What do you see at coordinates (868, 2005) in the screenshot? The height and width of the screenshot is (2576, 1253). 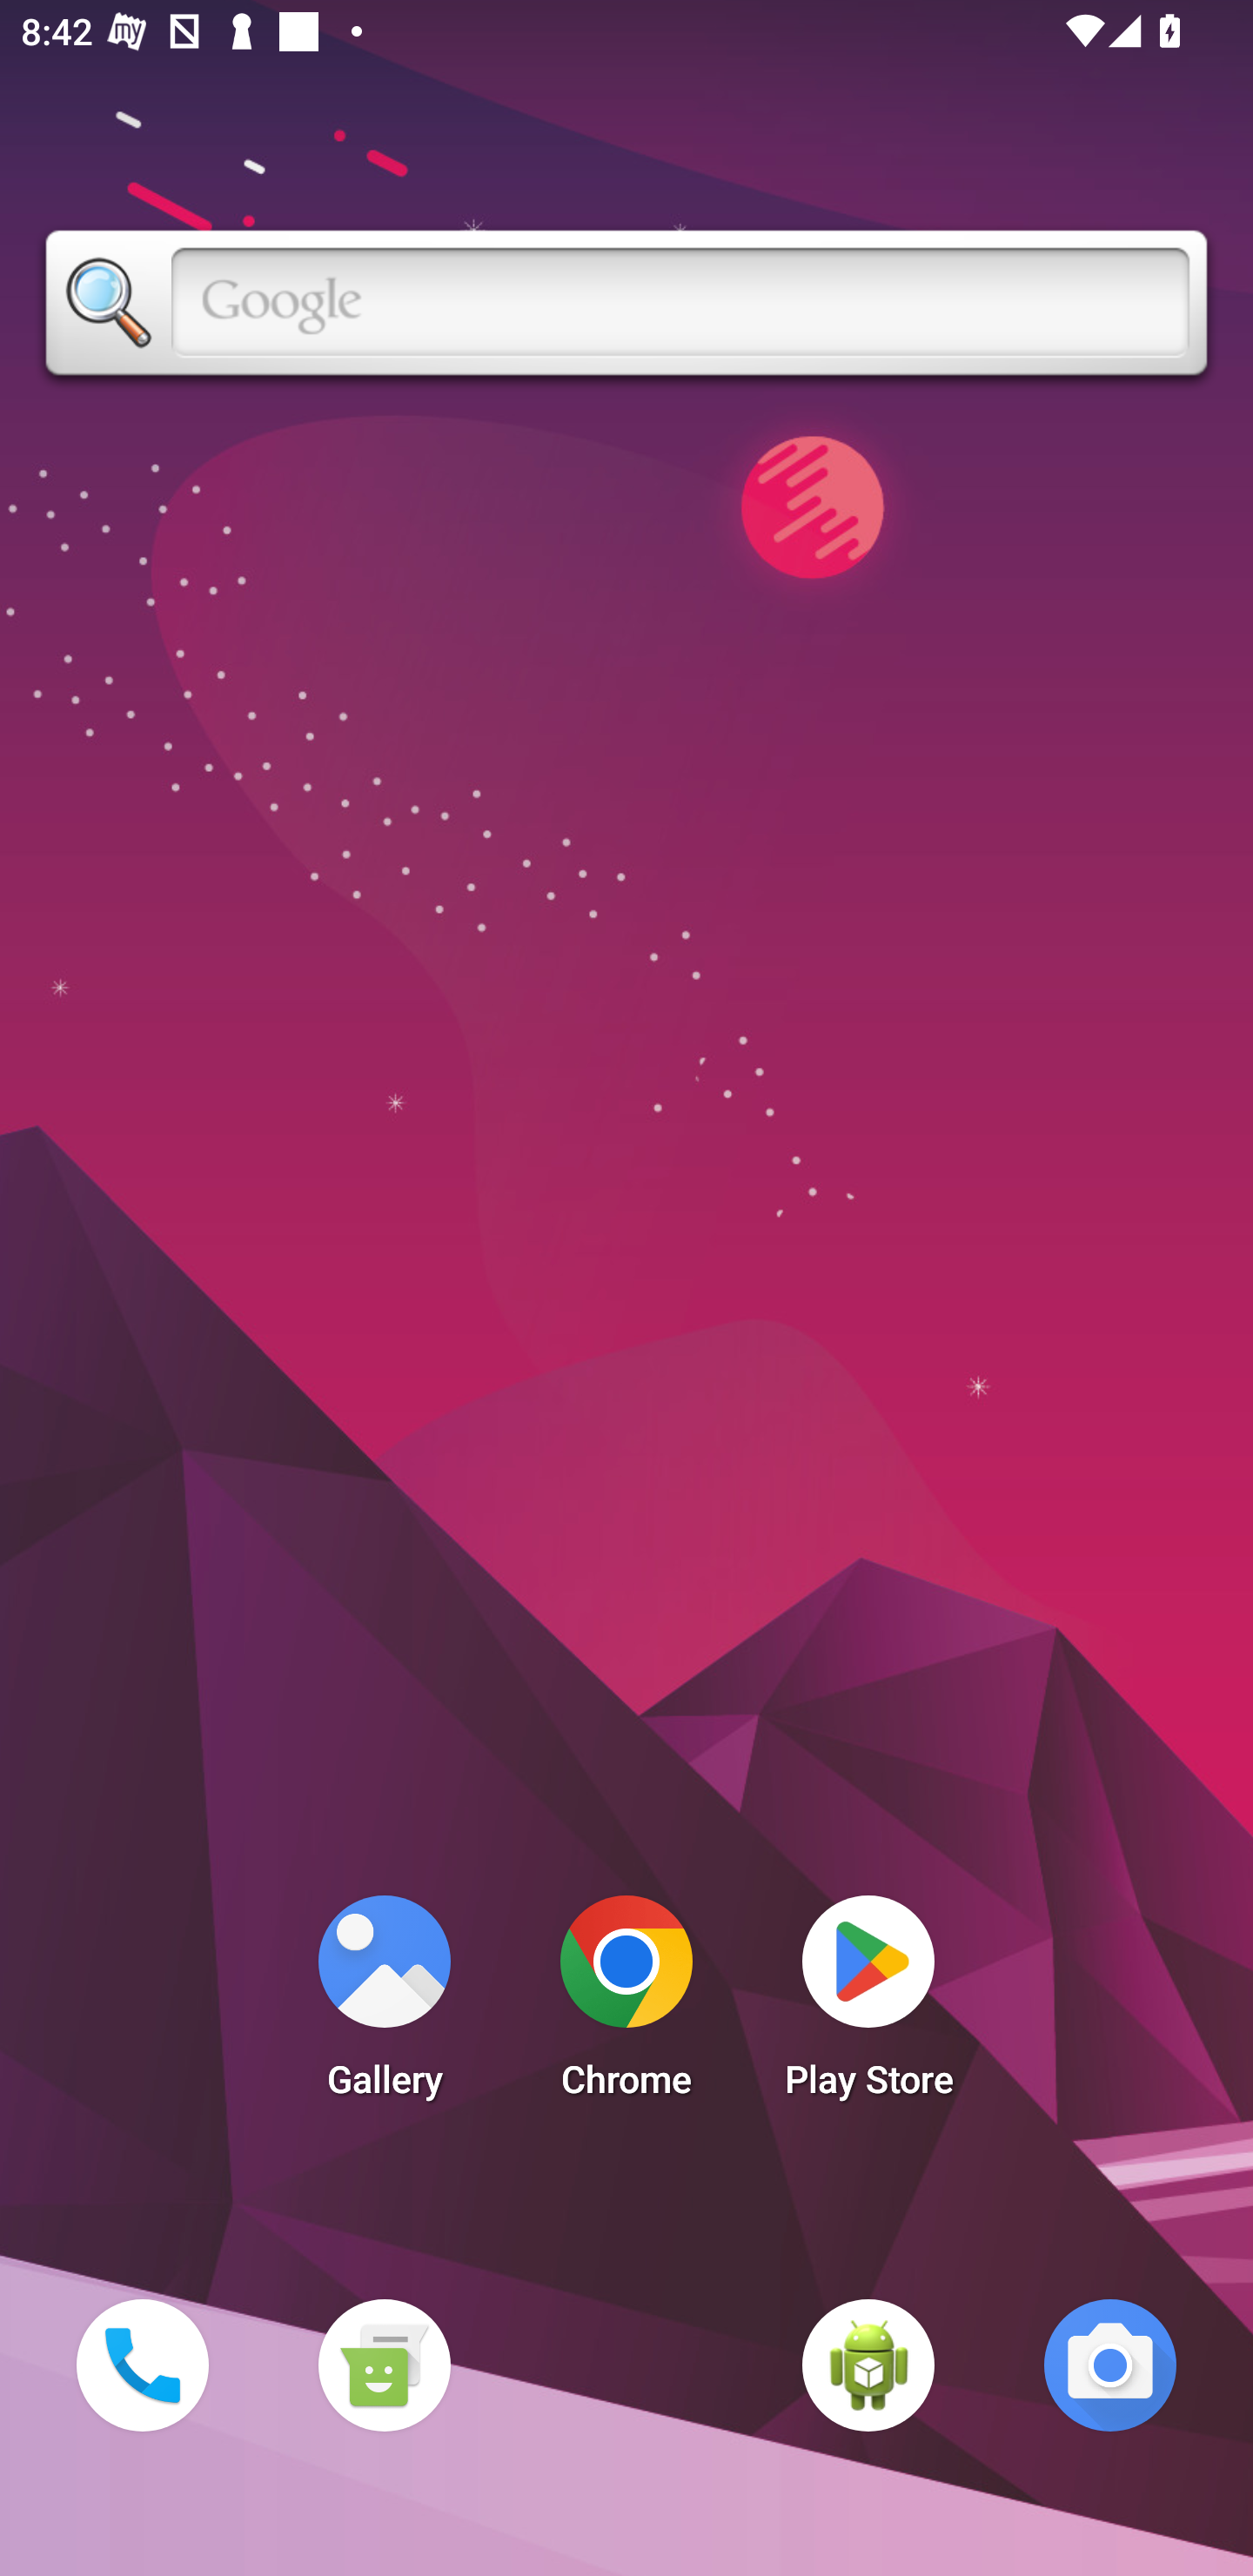 I see `Play Store` at bounding box center [868, 2005].